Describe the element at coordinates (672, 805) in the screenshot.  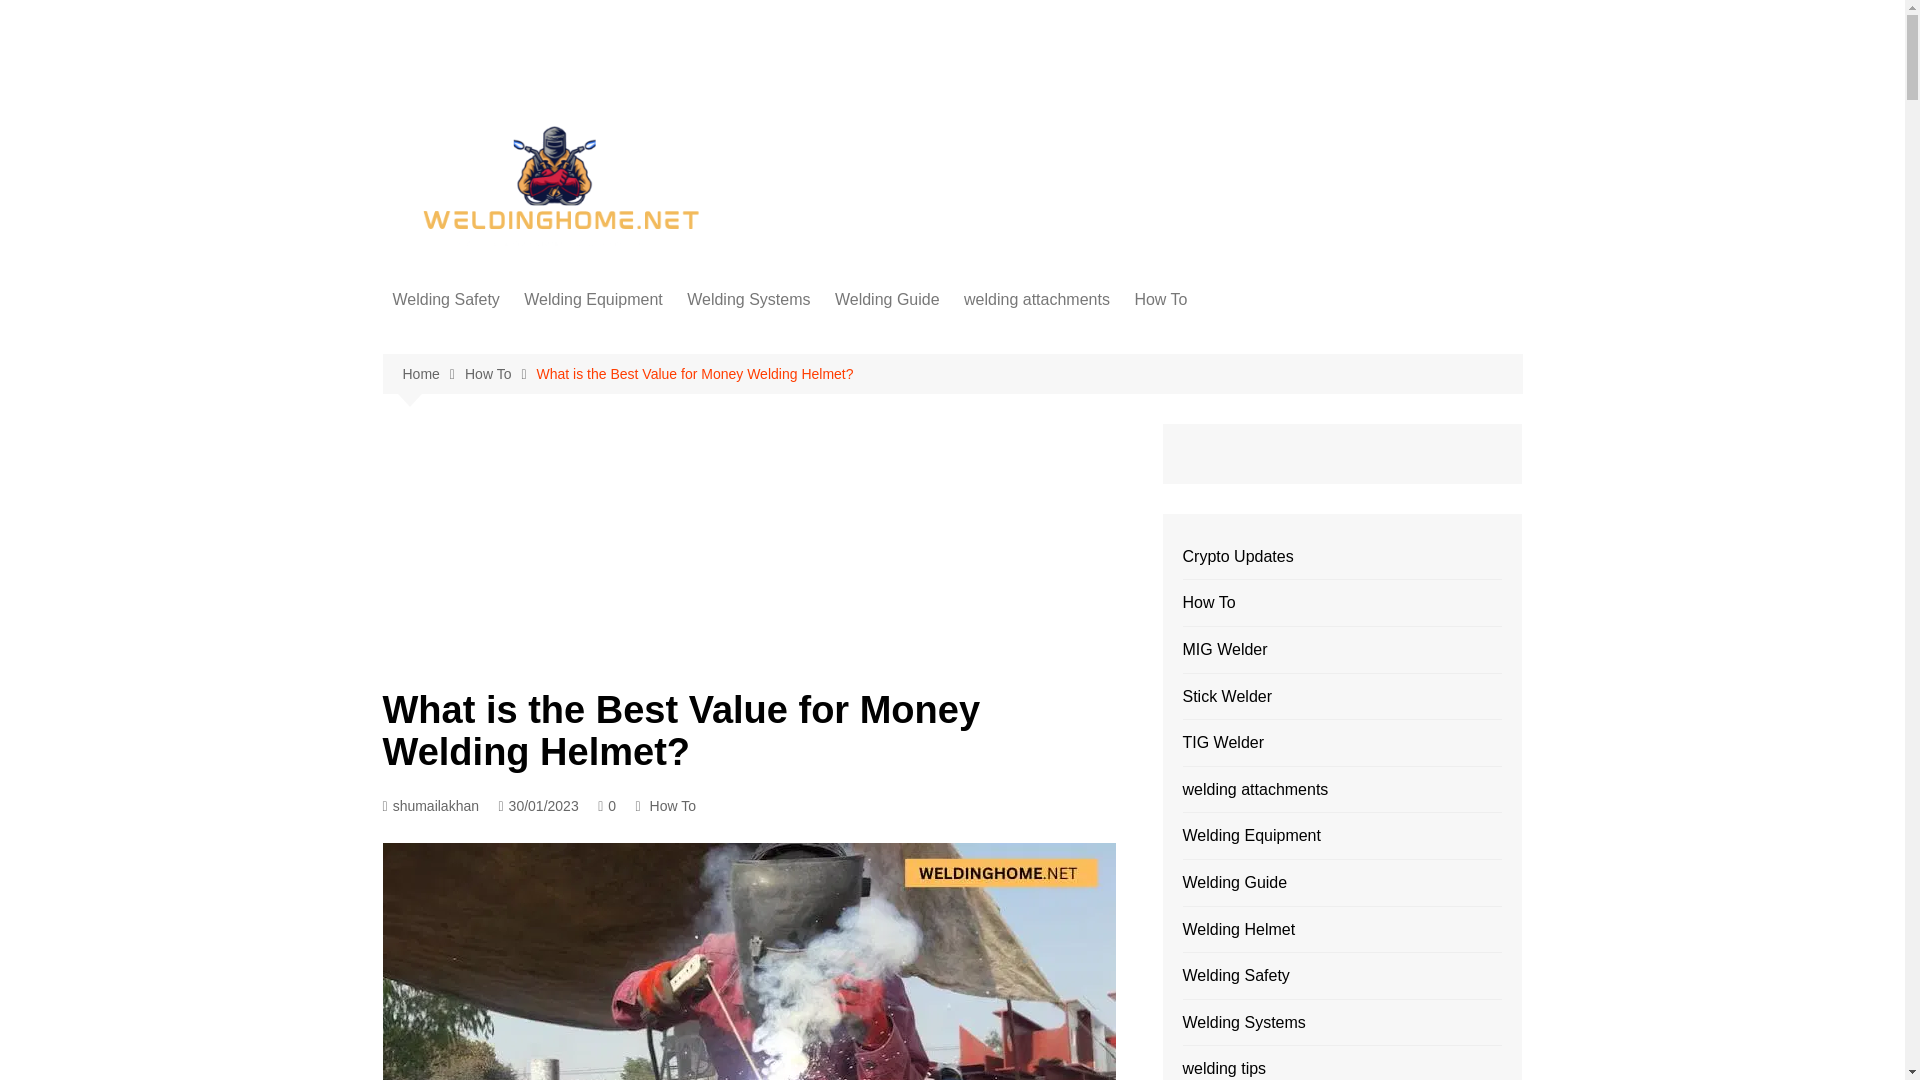
I see `How To` at that location.